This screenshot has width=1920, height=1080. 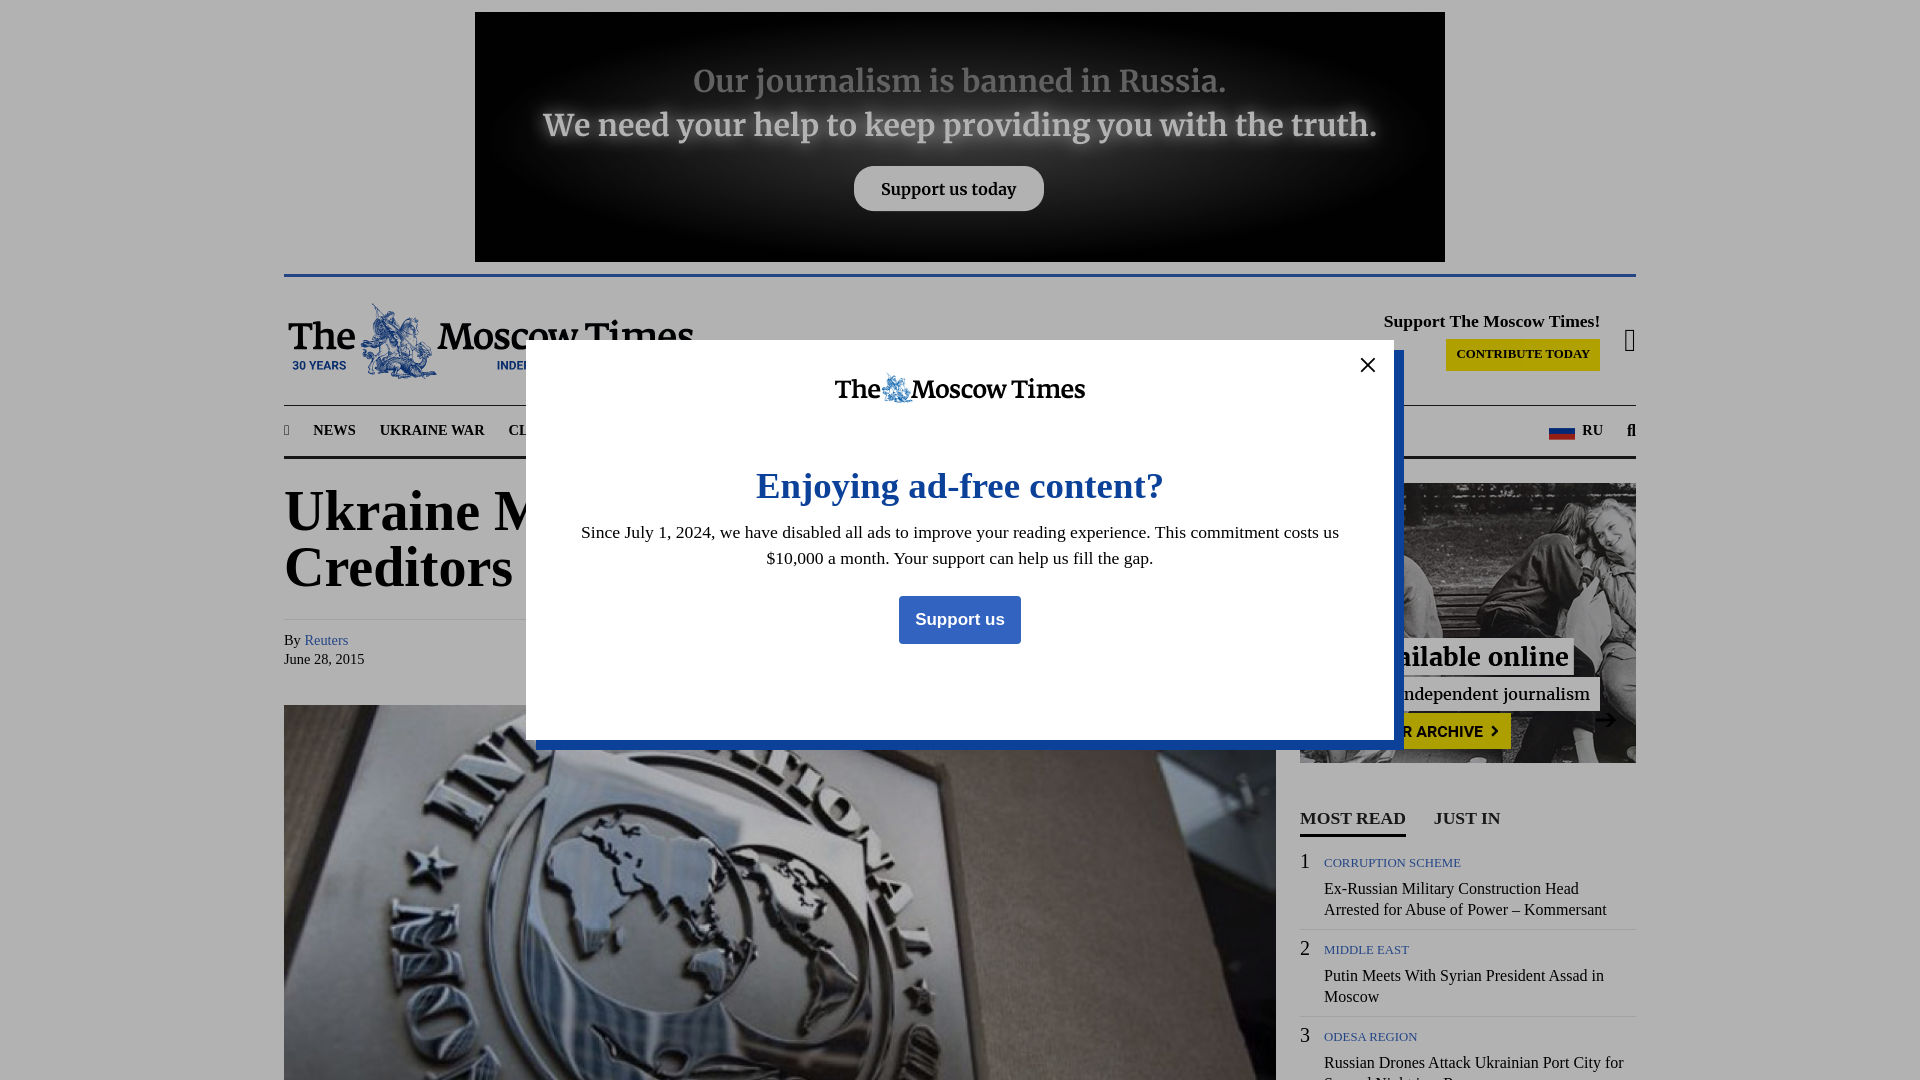 What do you see at coordinates (1220, 650) in the screenshot?
I see `Share on Flipboard` at bounding box center [1220, 650].